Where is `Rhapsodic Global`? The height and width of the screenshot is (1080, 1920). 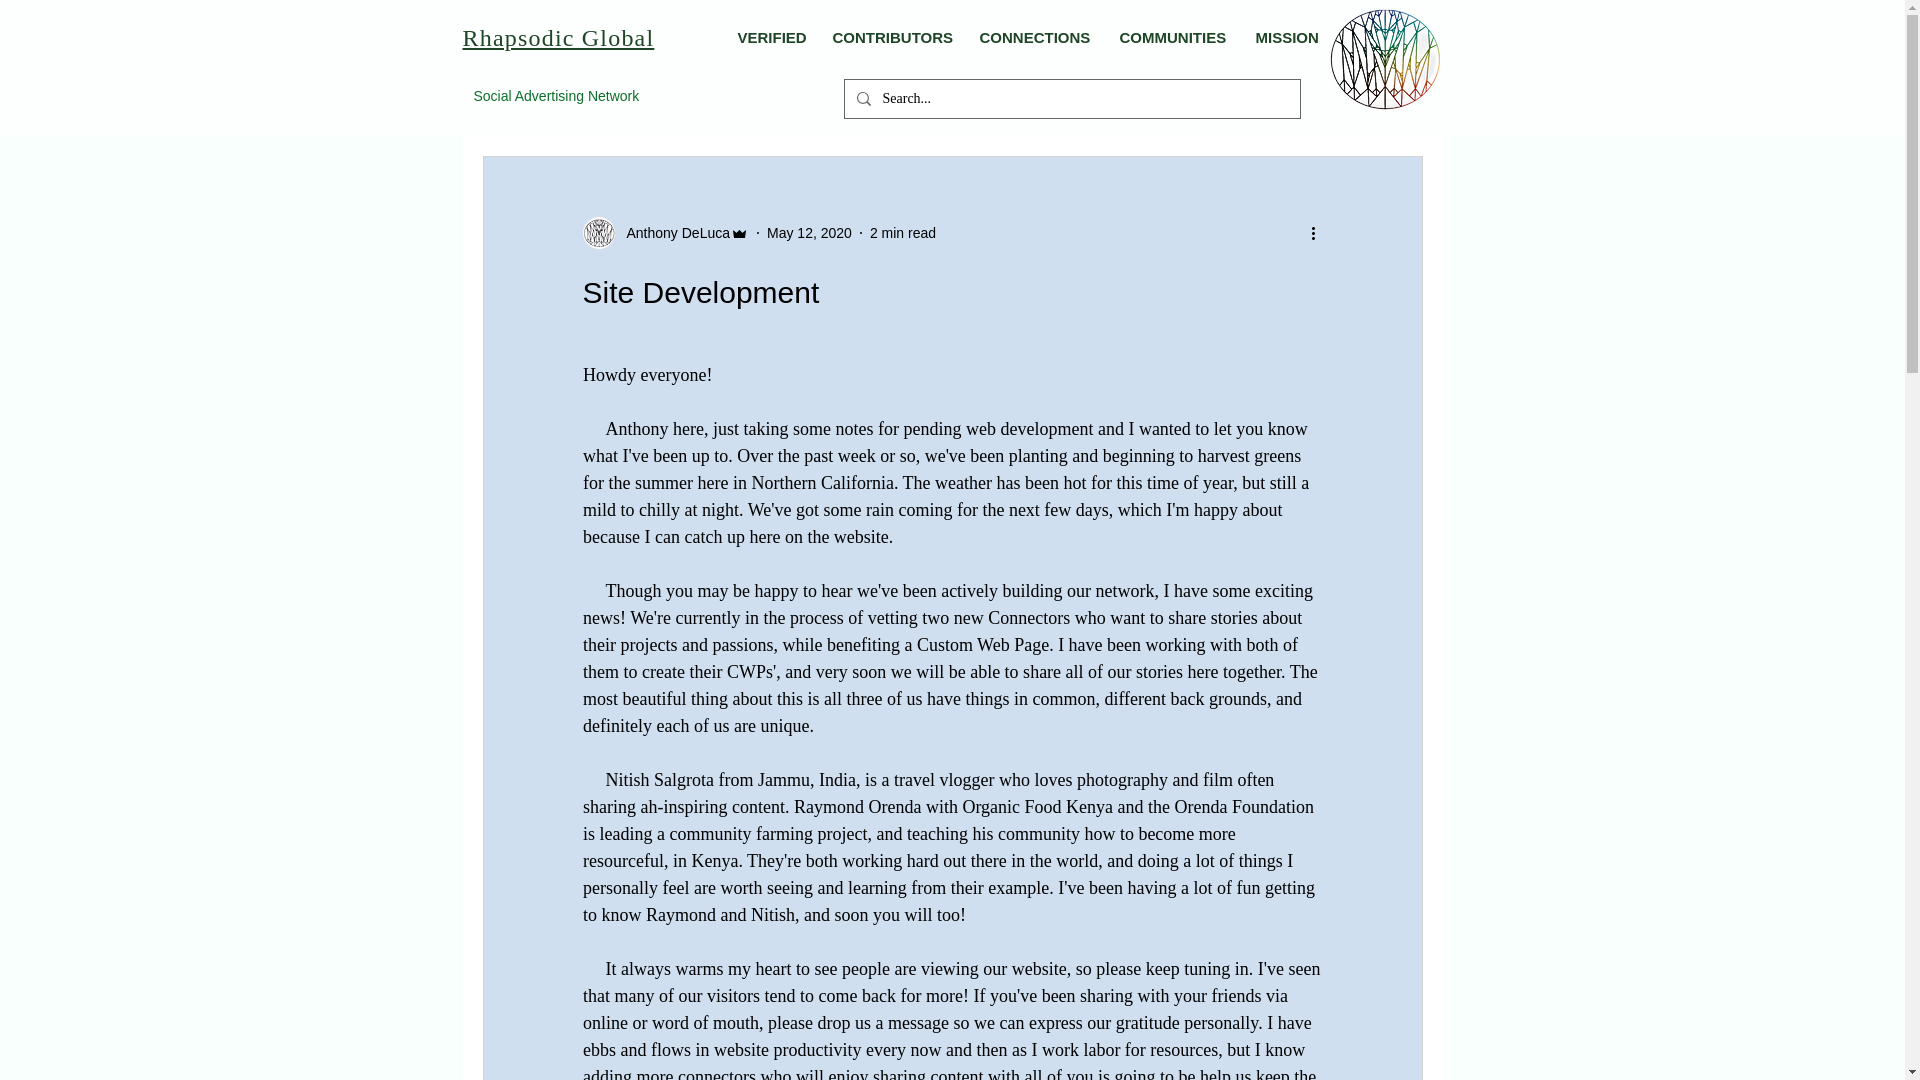 Rhapsodic Global is located at coordinates (558, 36).